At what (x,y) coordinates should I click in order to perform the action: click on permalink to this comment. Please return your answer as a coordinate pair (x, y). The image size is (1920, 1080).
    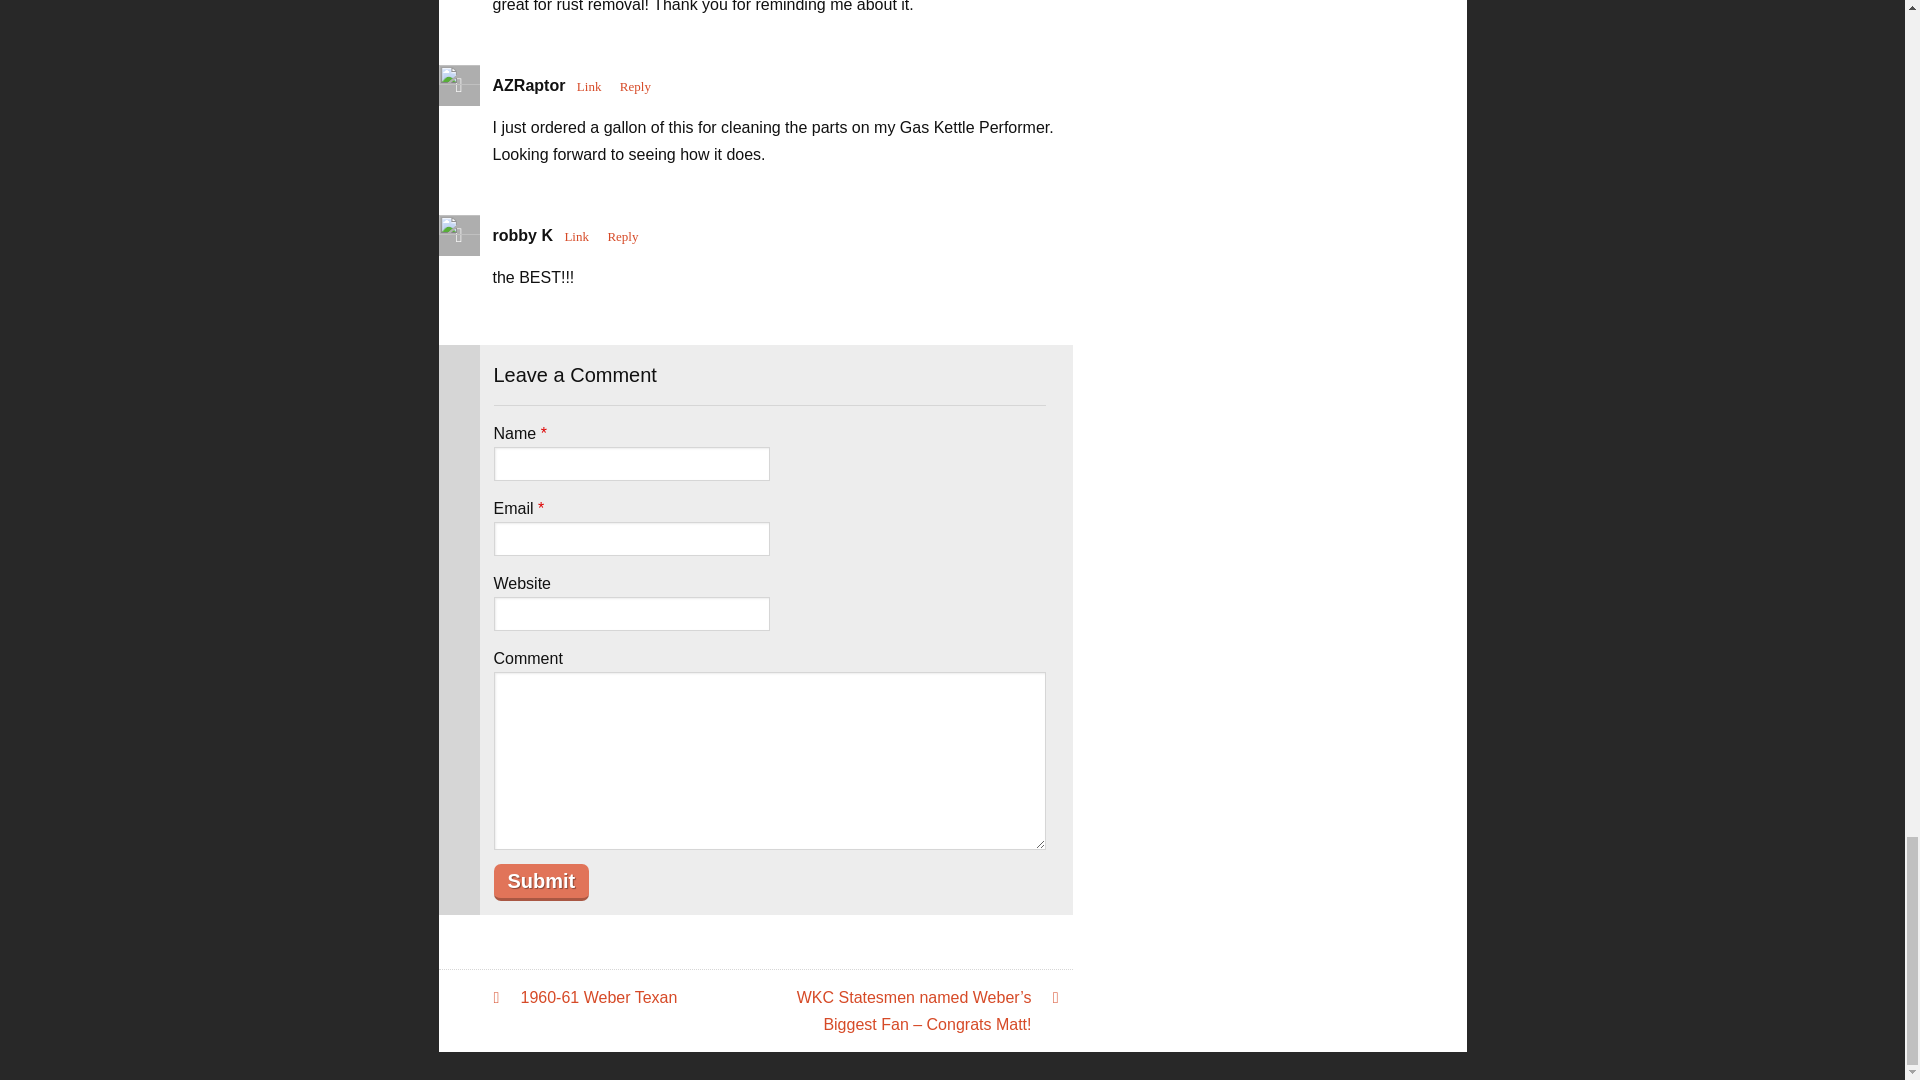
    Looking at the image, I should click on (576, 236).